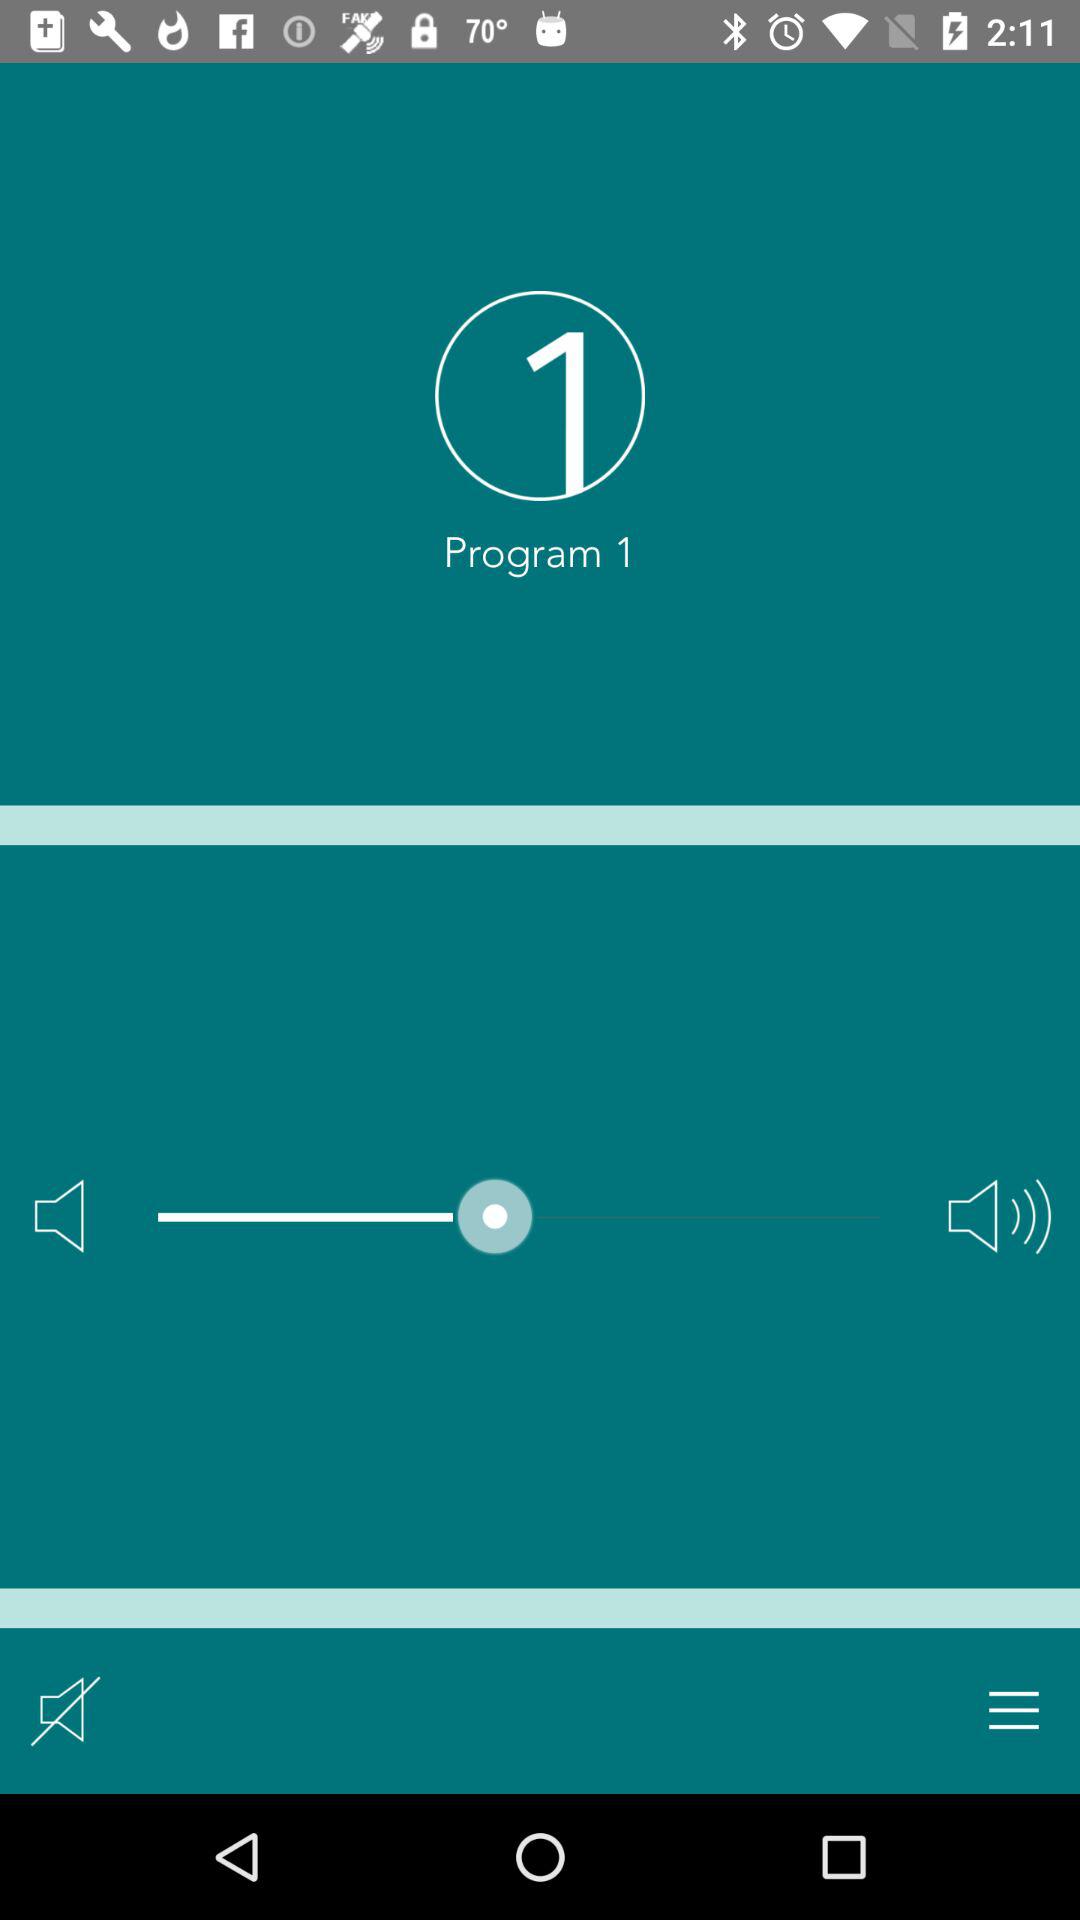 The width and height of the screenshot is (1080, 1920). What do you see at coordinates (1014, 1710) in the screenshot?
I see `open setting` at bounding box center [1014, 1710].